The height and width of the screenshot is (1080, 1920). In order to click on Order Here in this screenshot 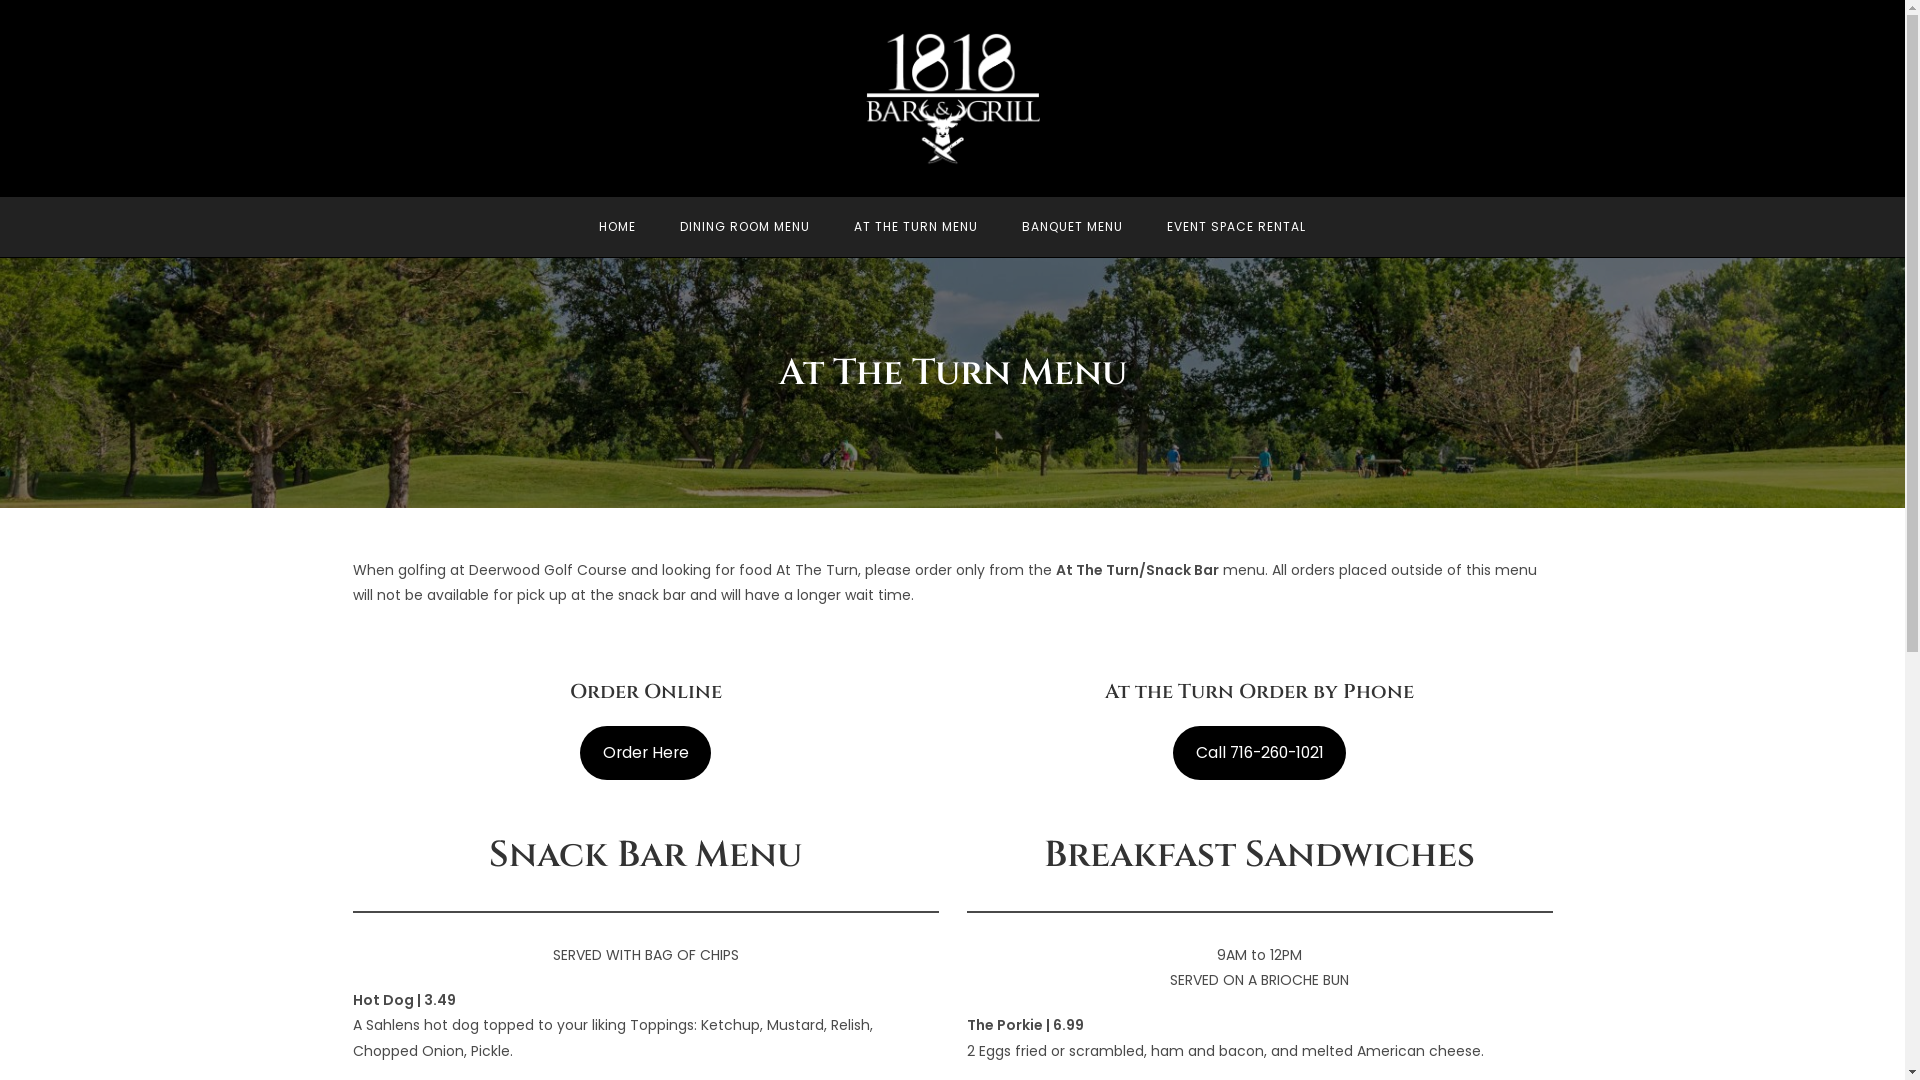, I will do `click(646, 752)`.